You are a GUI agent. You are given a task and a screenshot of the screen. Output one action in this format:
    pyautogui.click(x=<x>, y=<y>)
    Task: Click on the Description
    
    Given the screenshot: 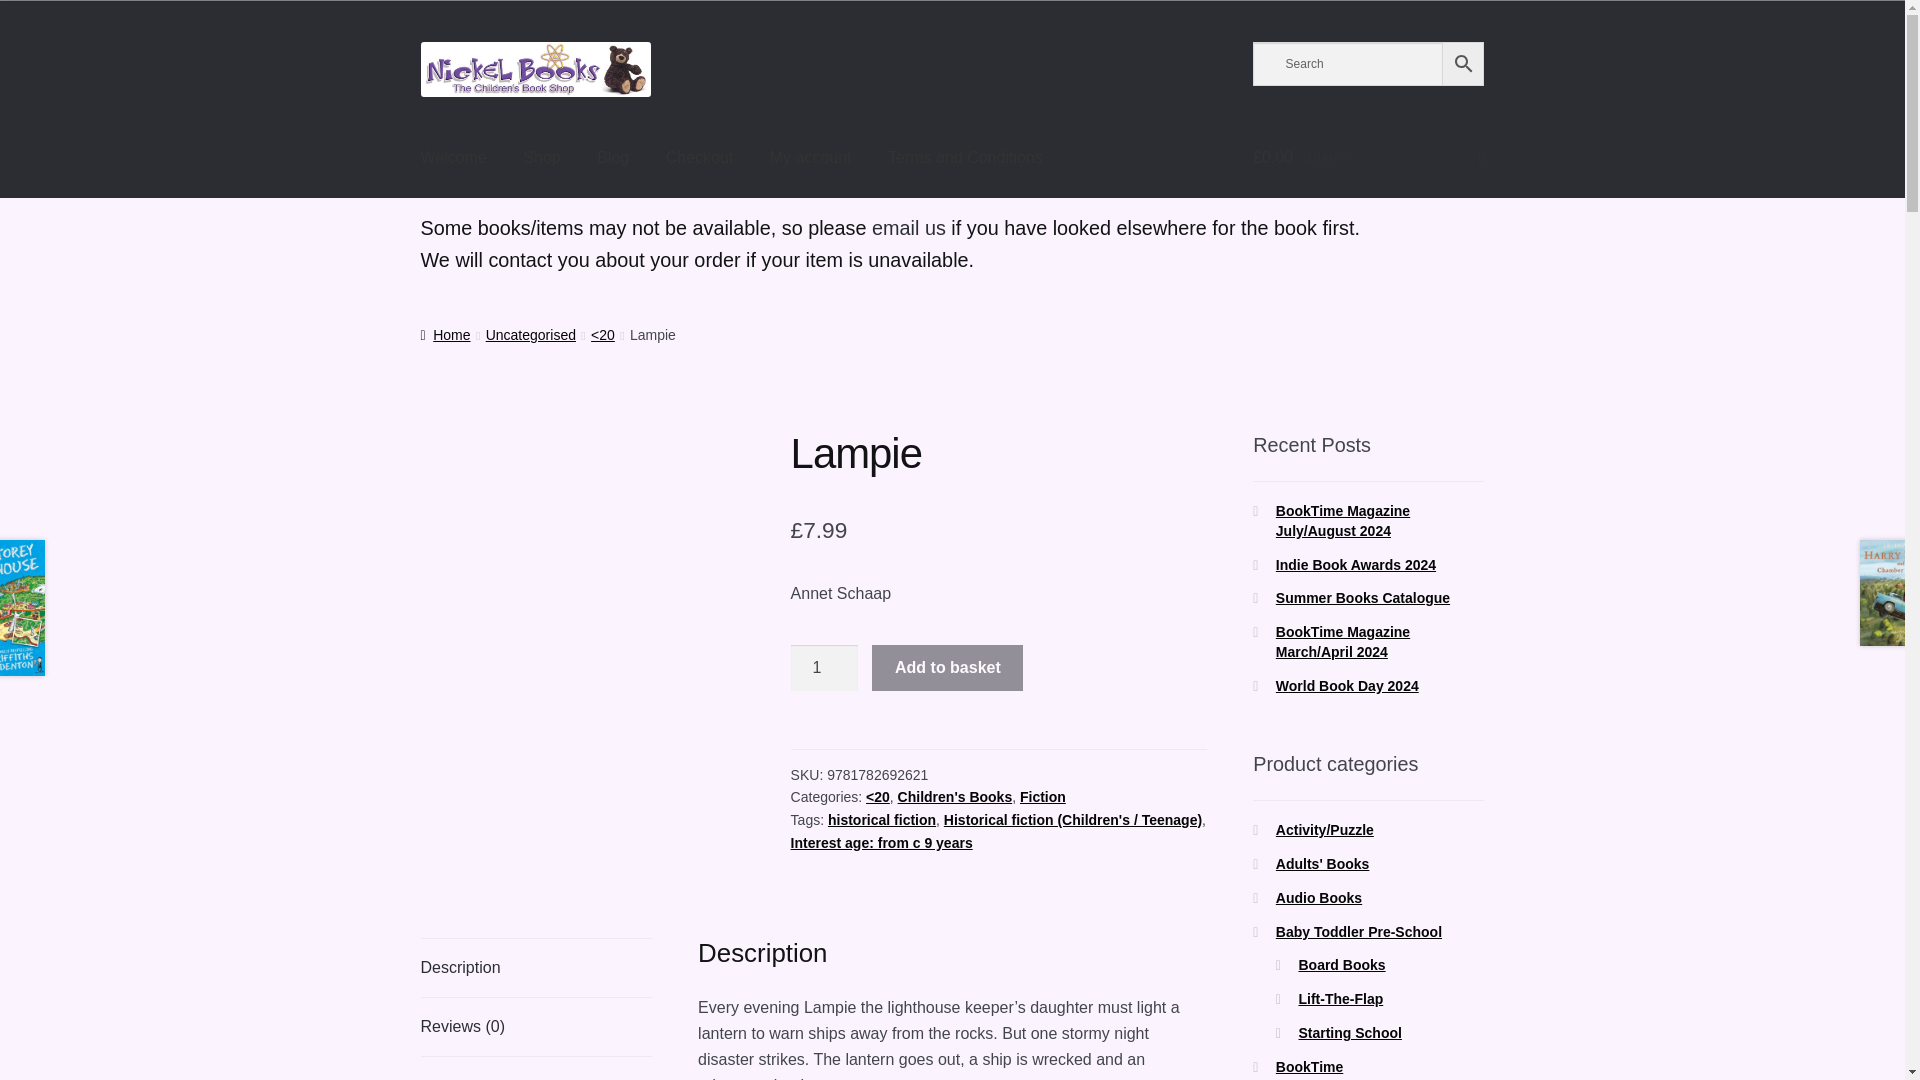 What is the action you would take?
    pyautogui.click(x=536, y=967)
    